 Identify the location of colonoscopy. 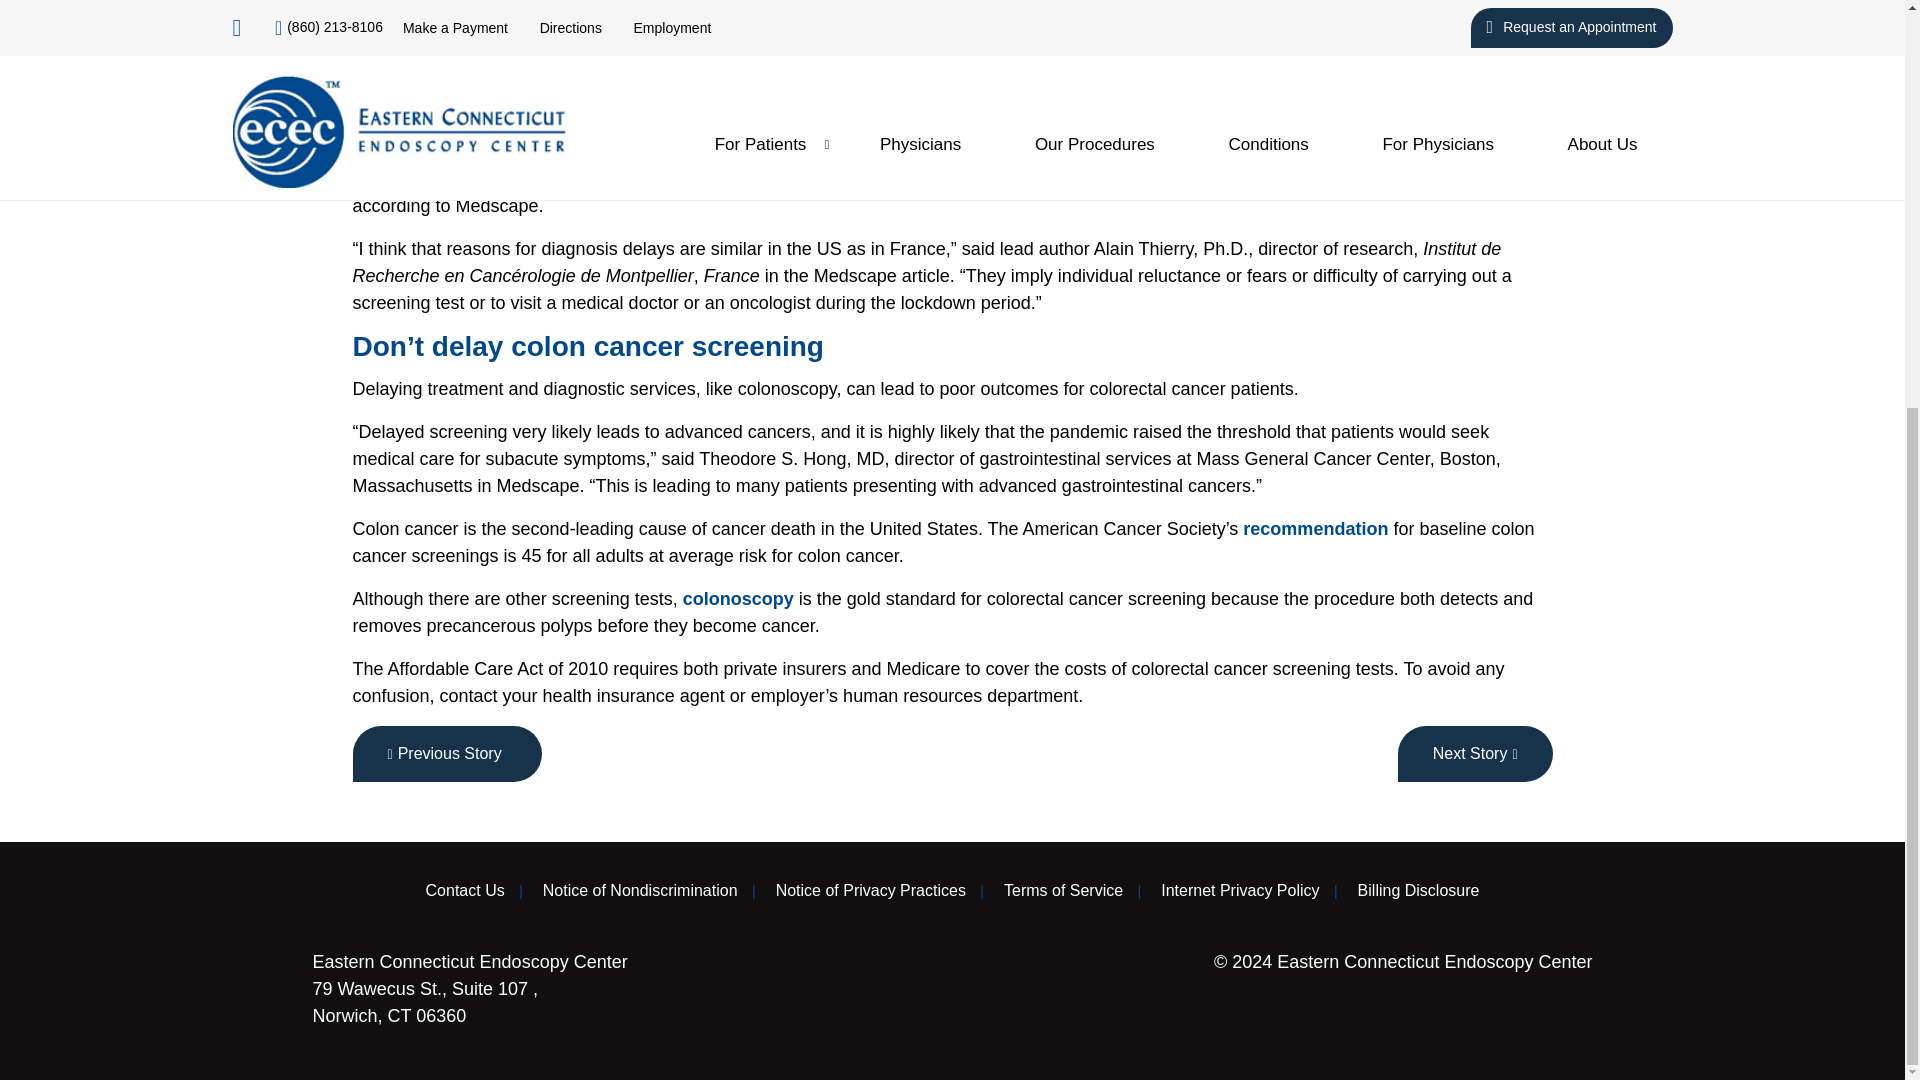
(738, 598).